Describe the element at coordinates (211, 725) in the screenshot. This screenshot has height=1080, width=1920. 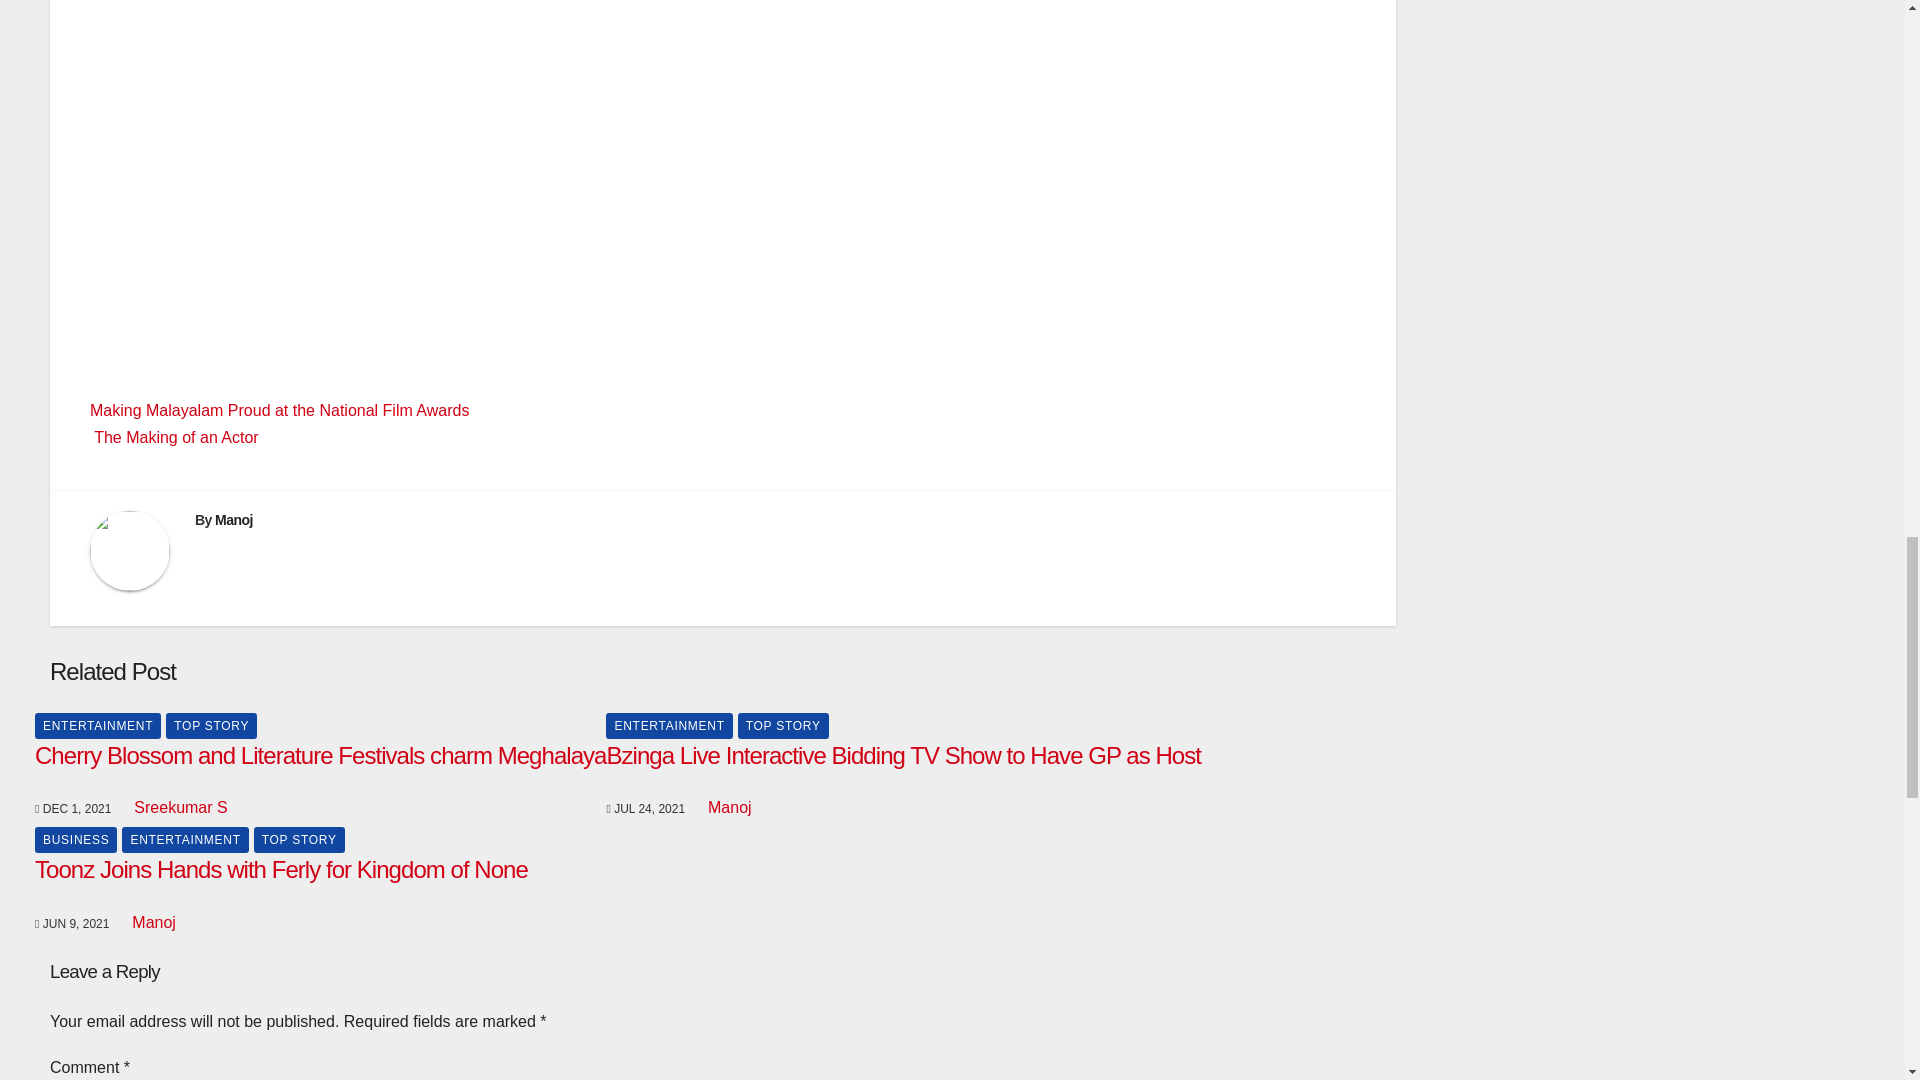
I see `TOP STORY` at that location.